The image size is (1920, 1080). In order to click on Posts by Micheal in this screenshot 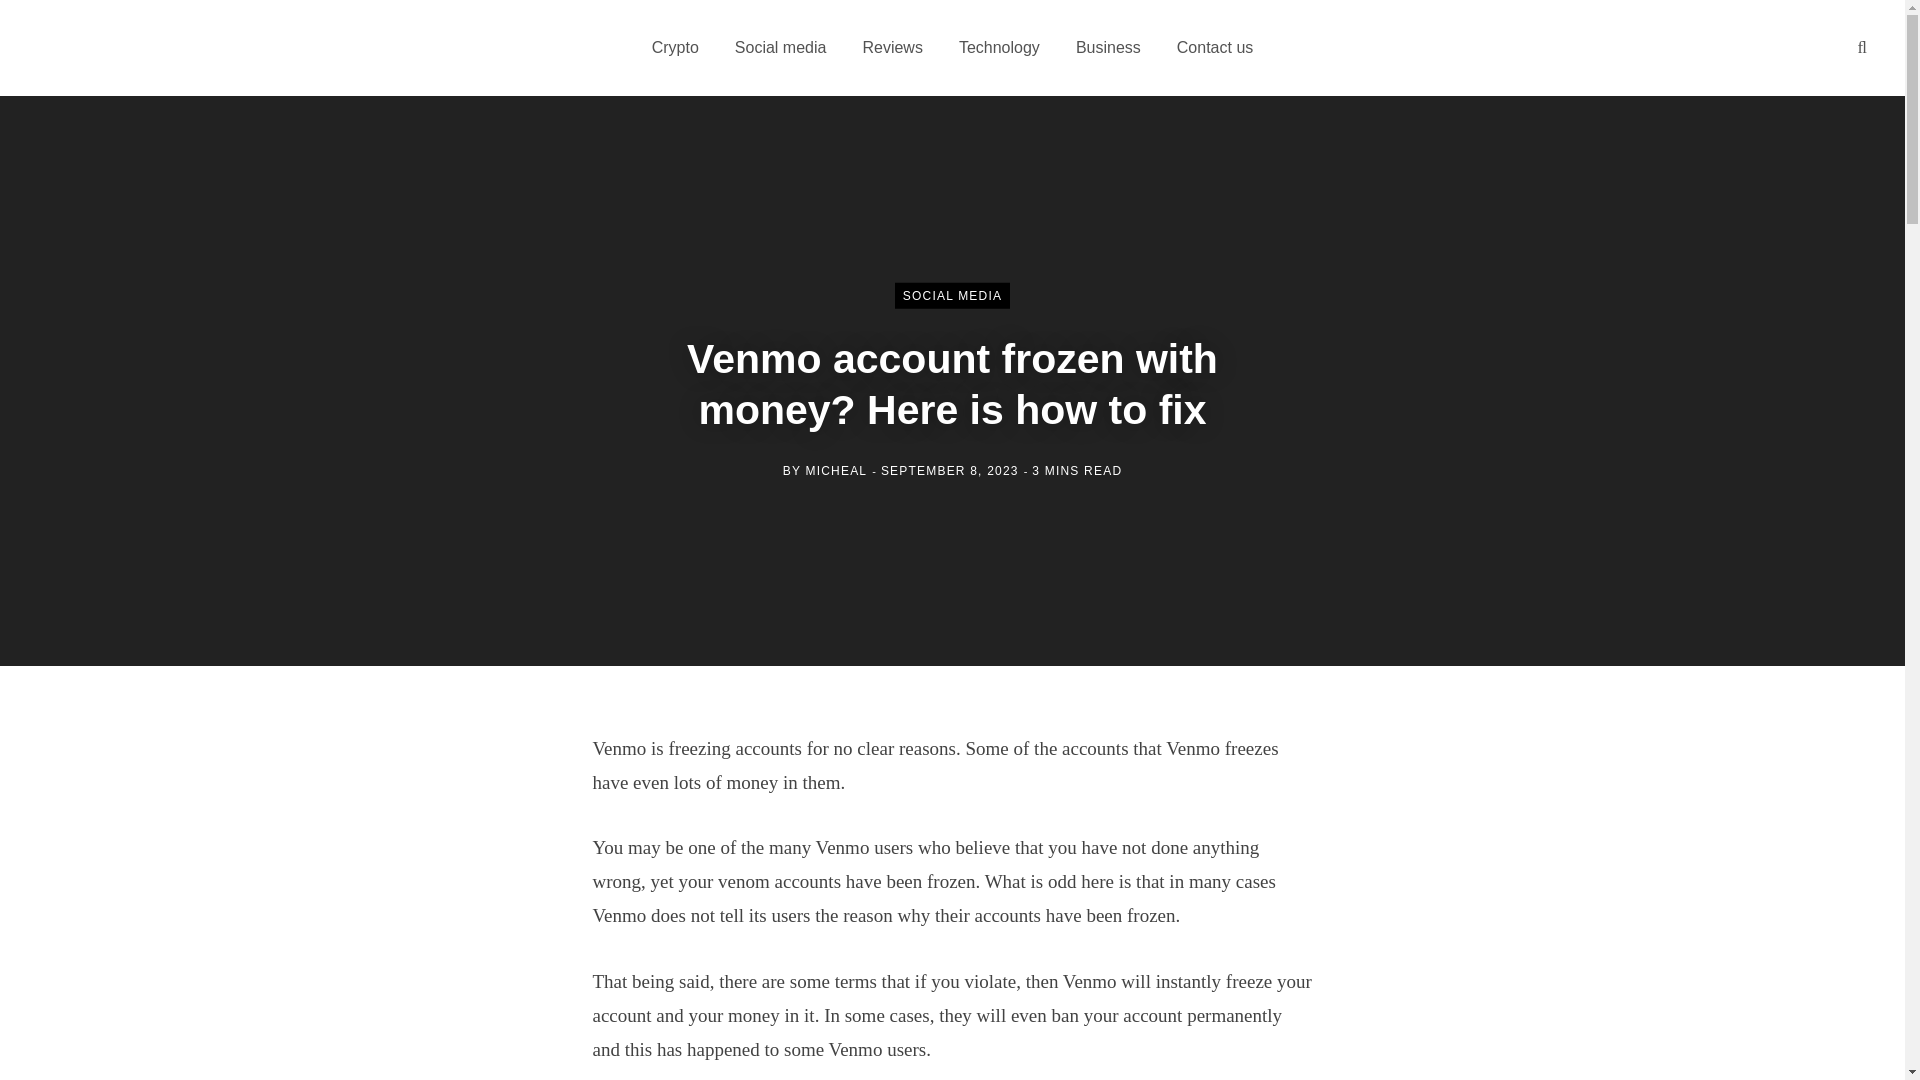, I will do `click(836, 470)`.